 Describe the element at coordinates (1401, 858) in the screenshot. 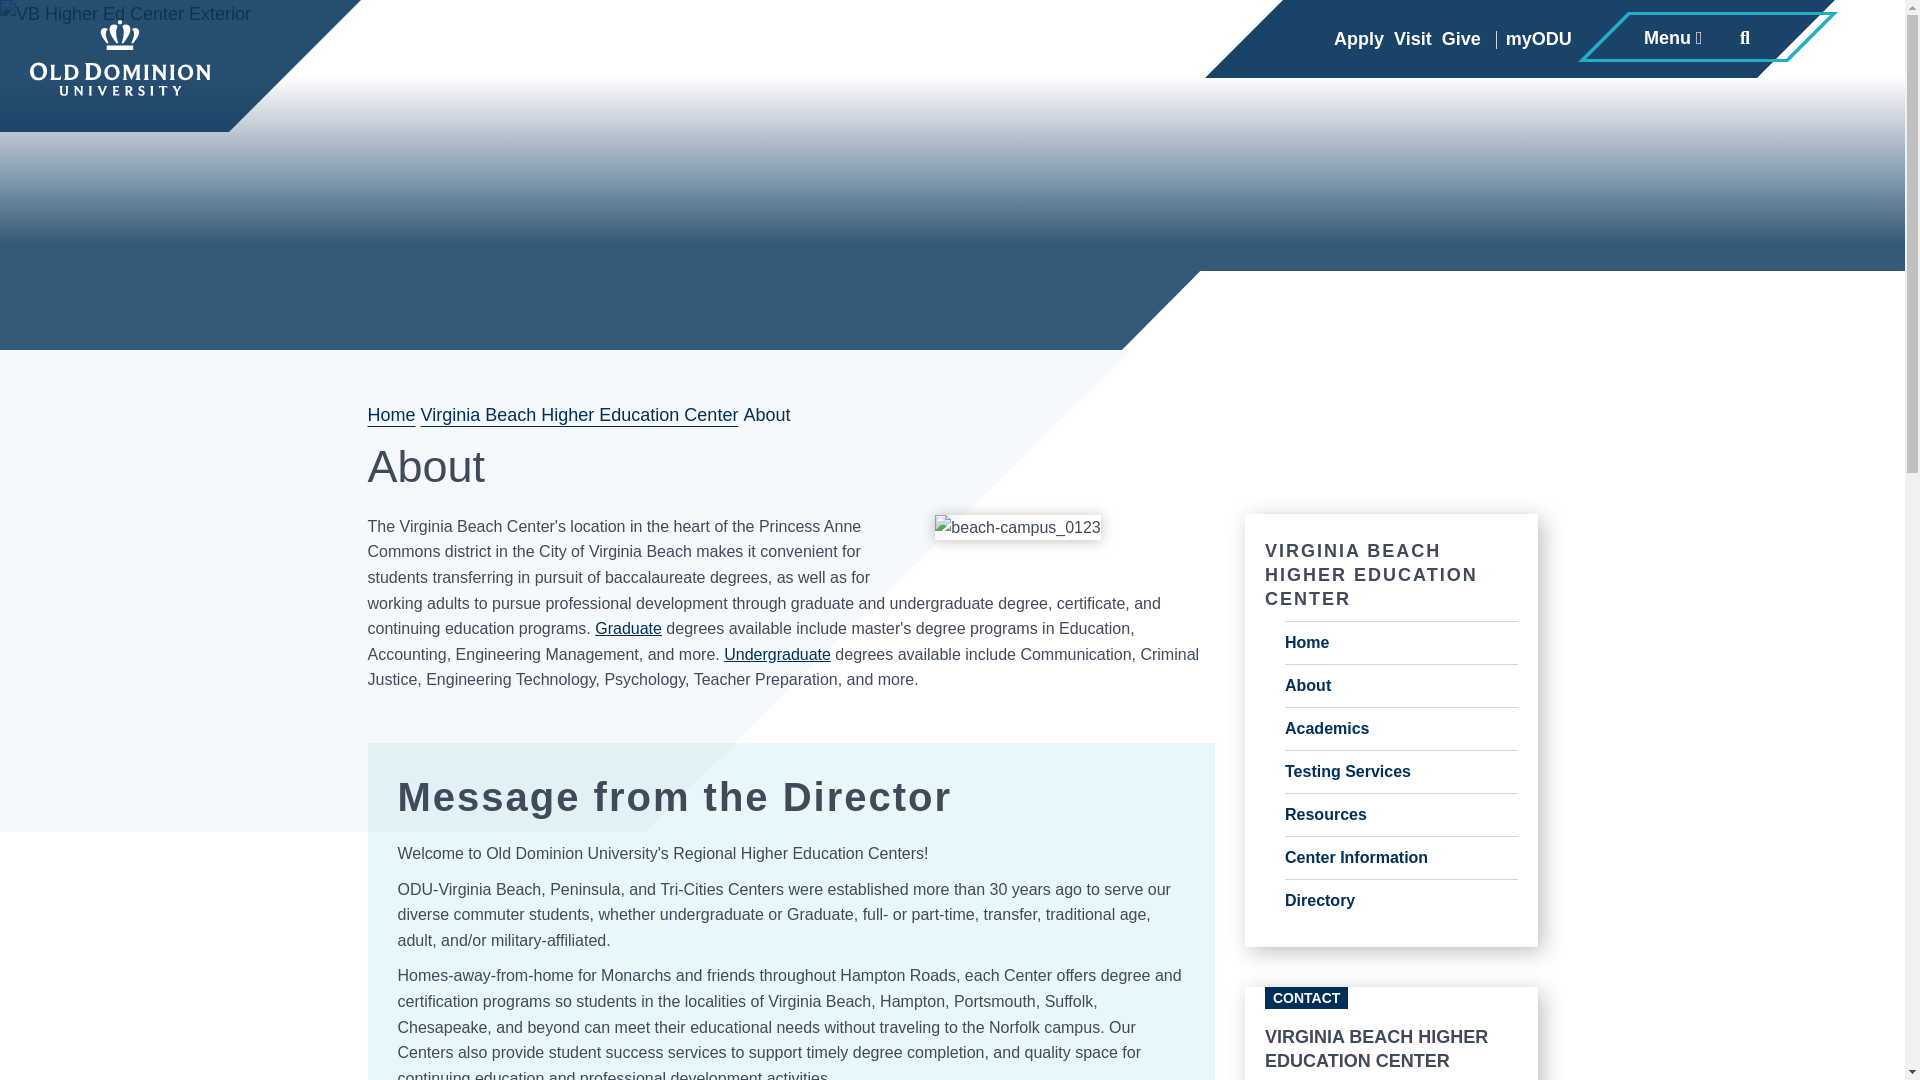

I see `Center Information` at that location.